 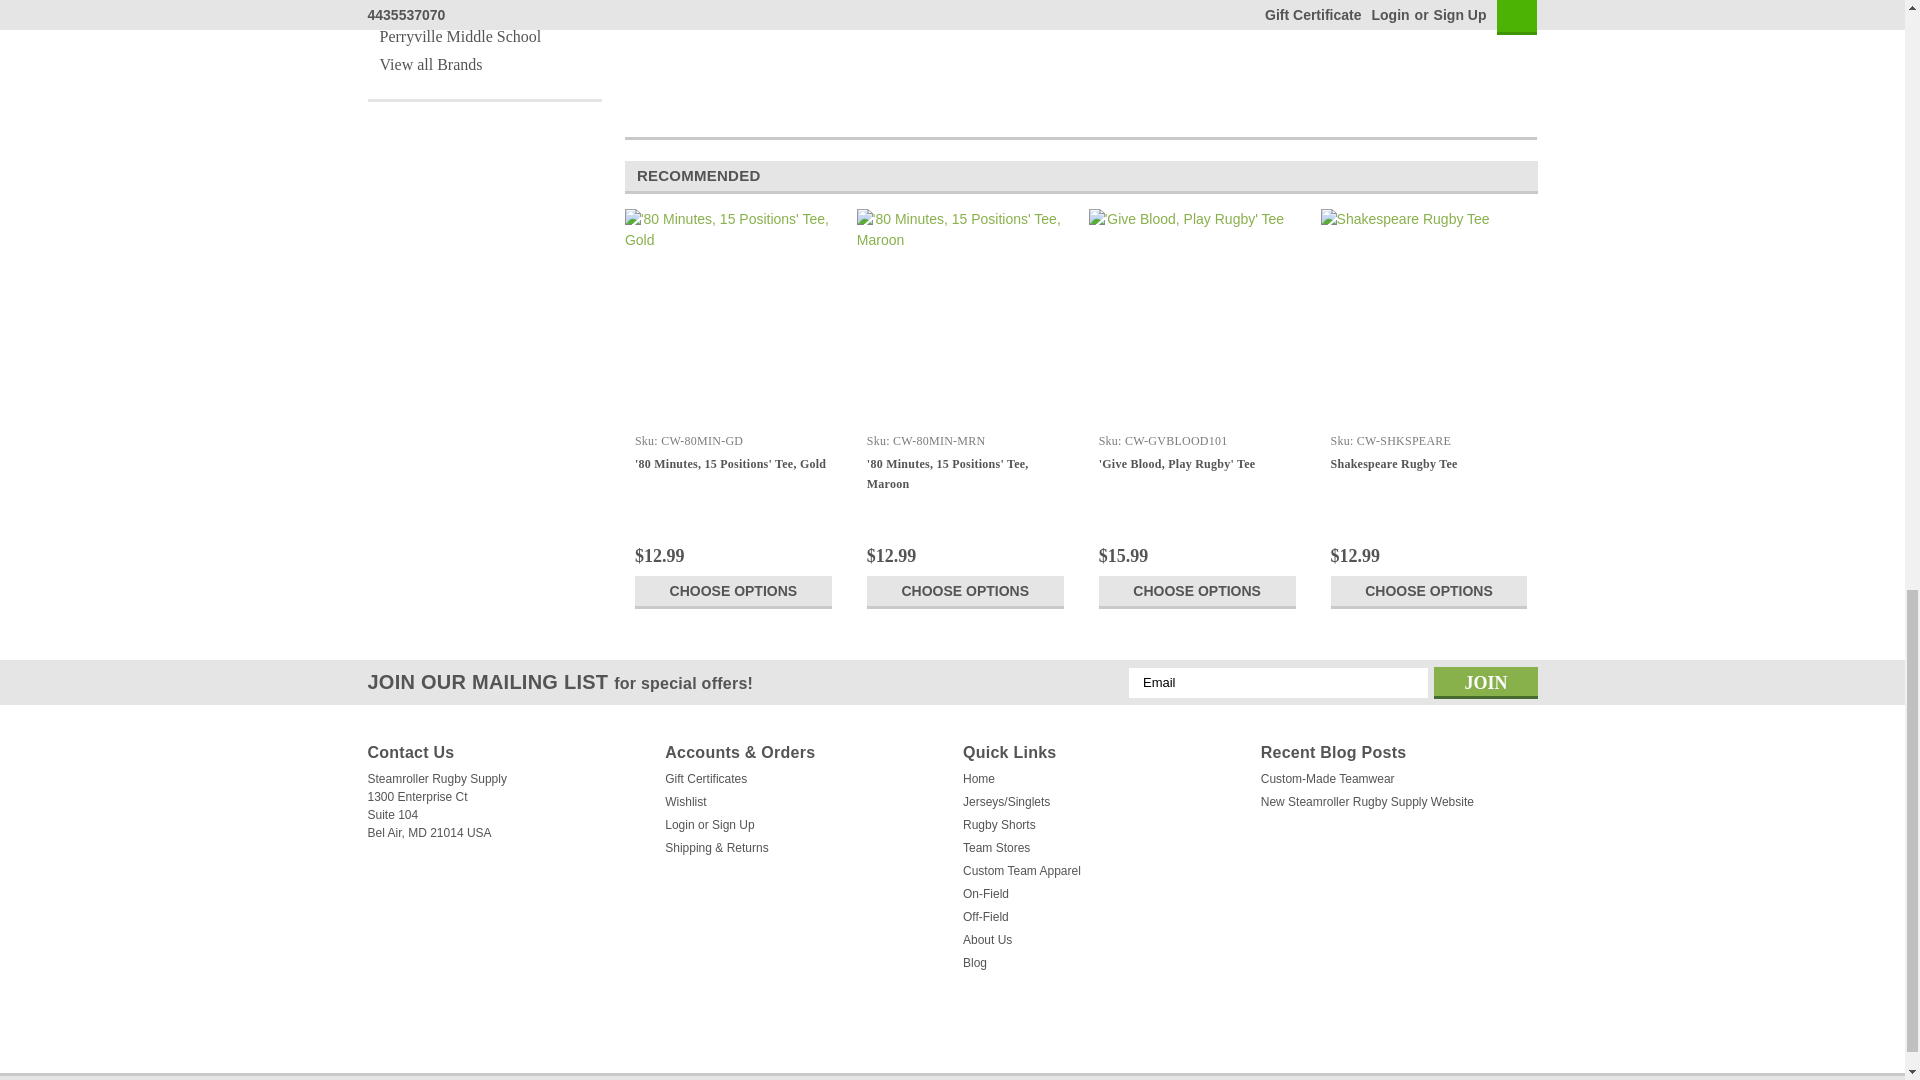 What do you see at coordinates (964, 317) in the screenshot?
I see `'80 Minutes, 15 Positions' Tee, Maroon` at bounding box center [964, 317].